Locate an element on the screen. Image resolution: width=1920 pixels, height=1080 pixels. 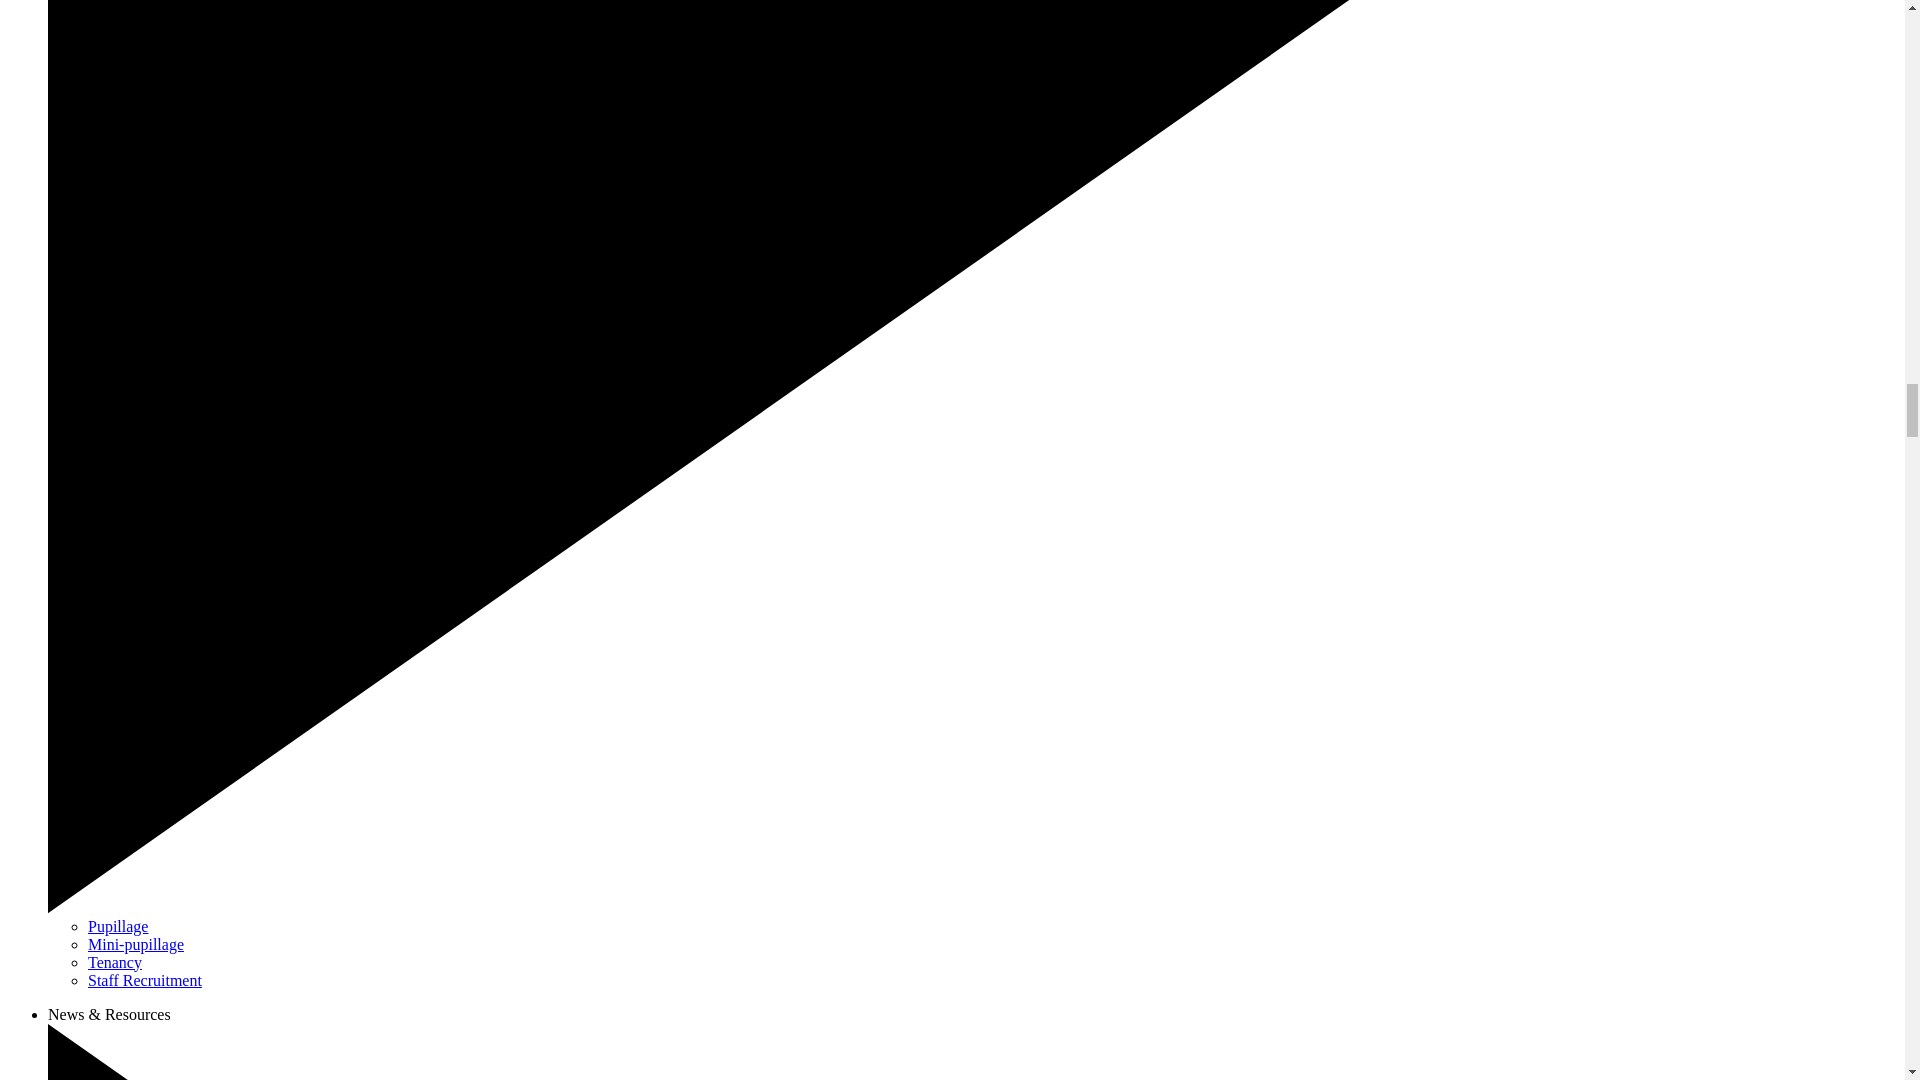
Tenancy is located at coordinates (115, 962).